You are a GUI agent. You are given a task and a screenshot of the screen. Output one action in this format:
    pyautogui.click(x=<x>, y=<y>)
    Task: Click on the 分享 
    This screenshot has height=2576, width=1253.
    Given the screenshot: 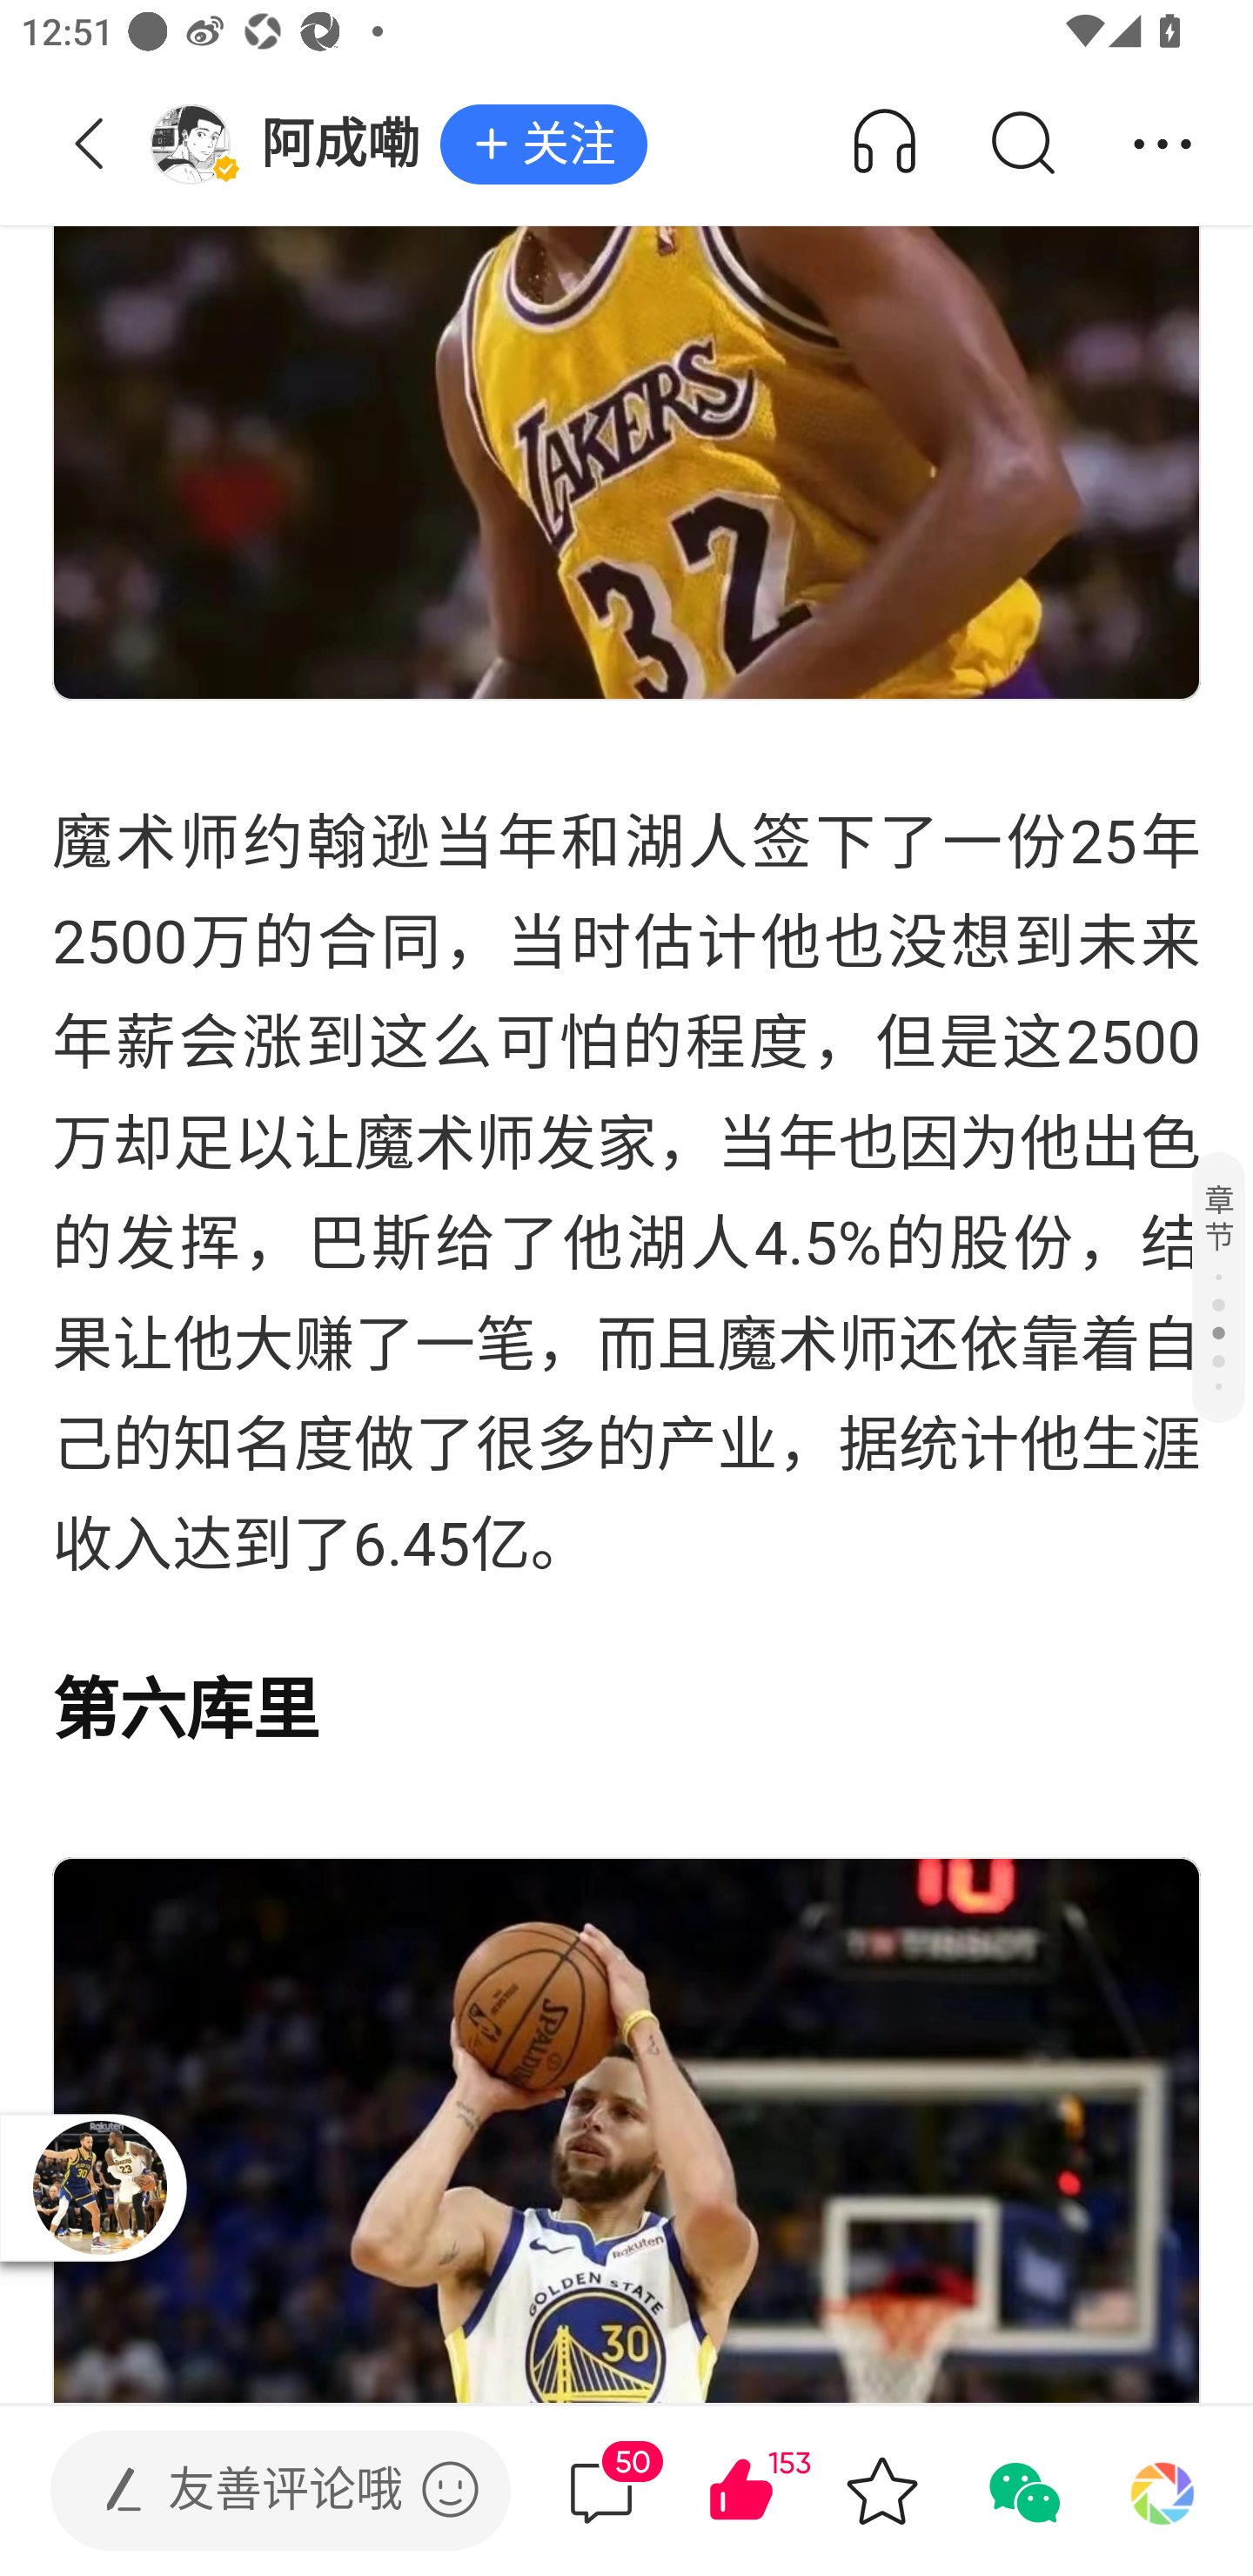 What is the action you would take?
    pyautogui.click(x=1163, y=144)
    